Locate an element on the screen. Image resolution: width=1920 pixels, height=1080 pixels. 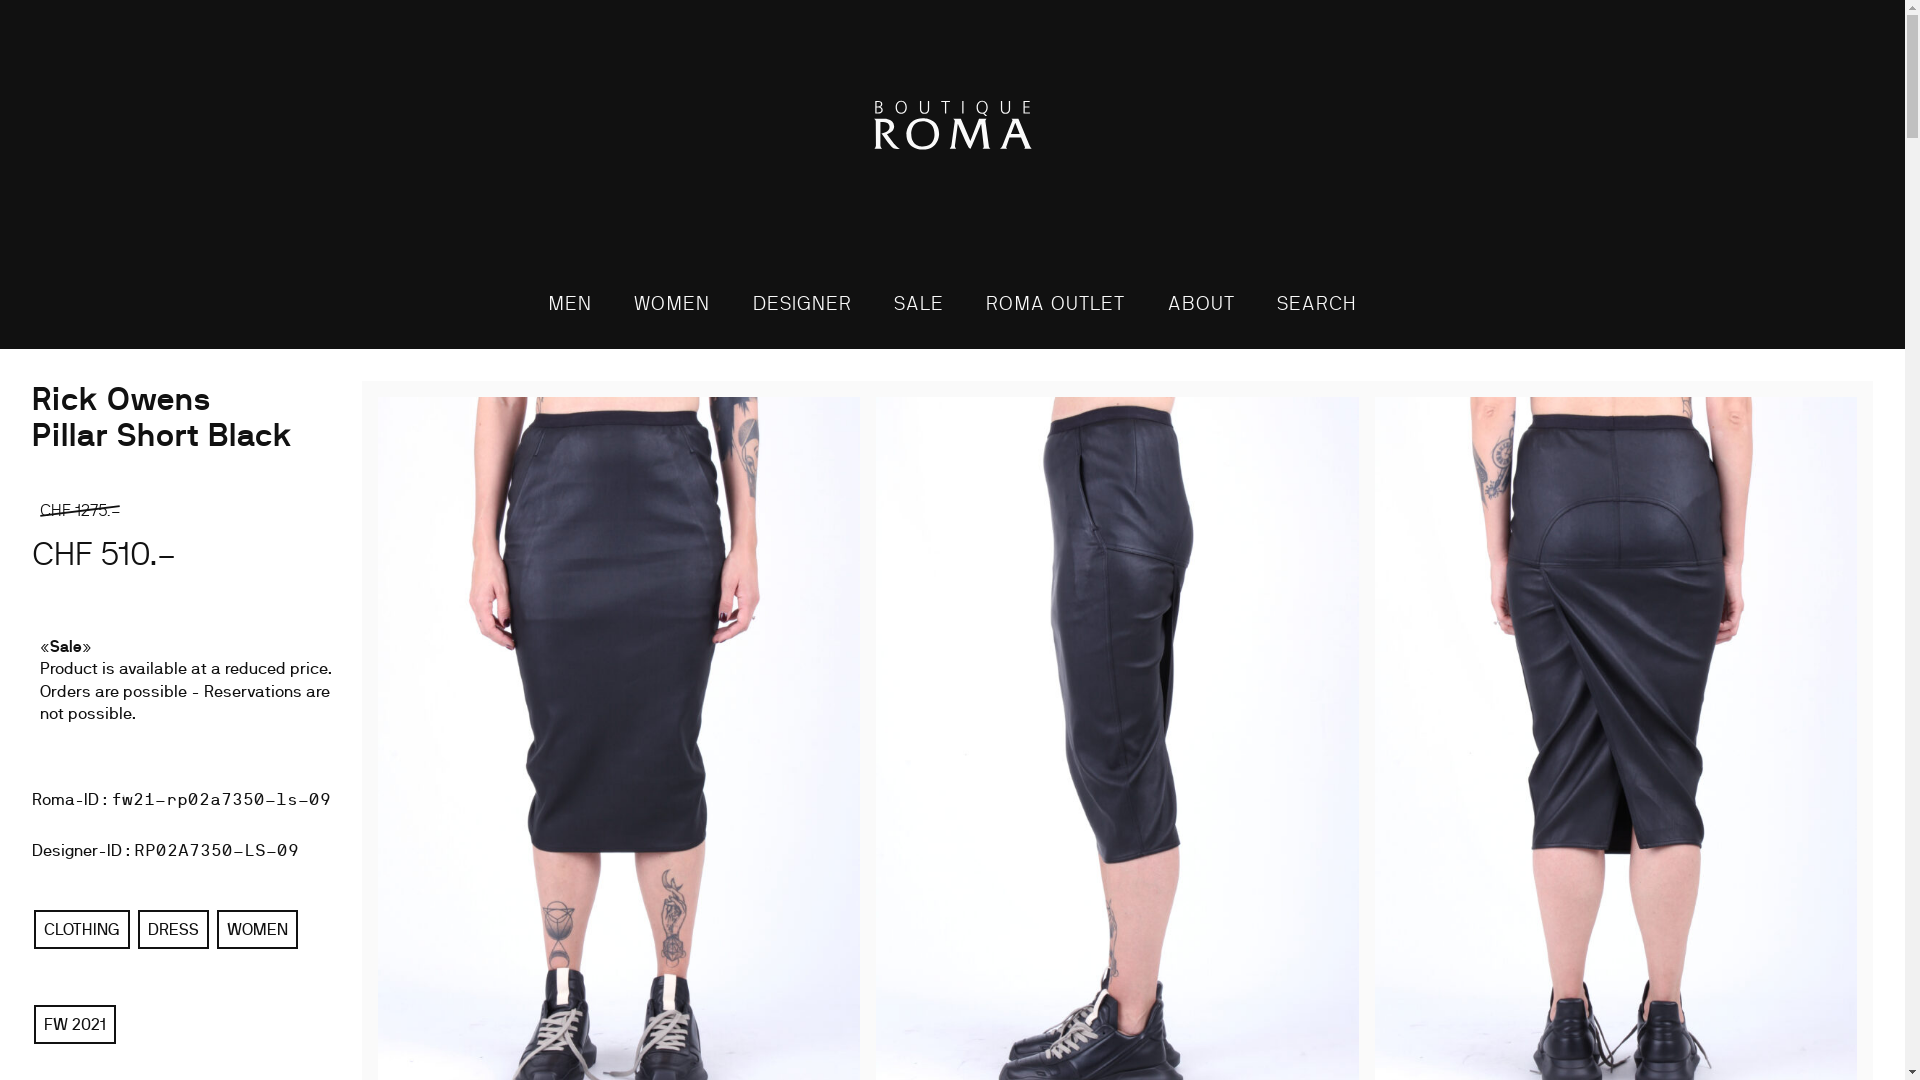
SEARCH is located at coordinates (1317, 304).